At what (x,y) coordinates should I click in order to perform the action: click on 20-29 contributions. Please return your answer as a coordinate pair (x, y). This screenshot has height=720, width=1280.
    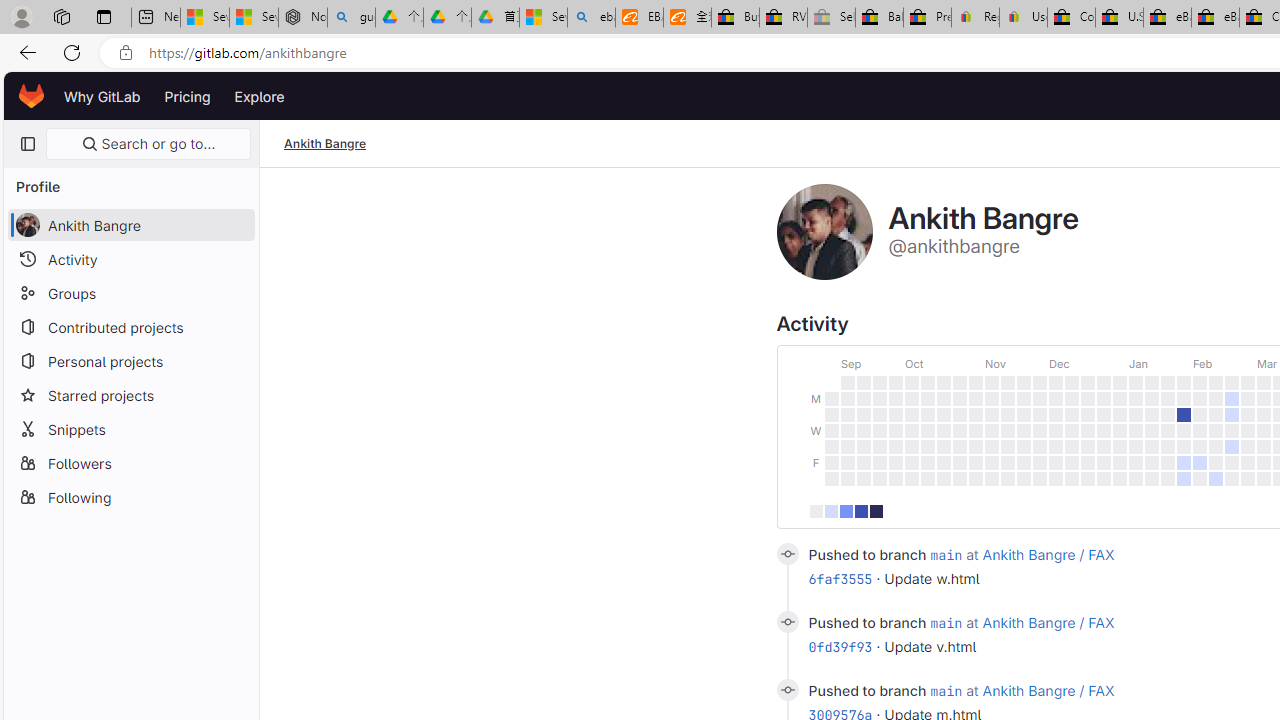
    Looking at the image, I should click on (860, 510).